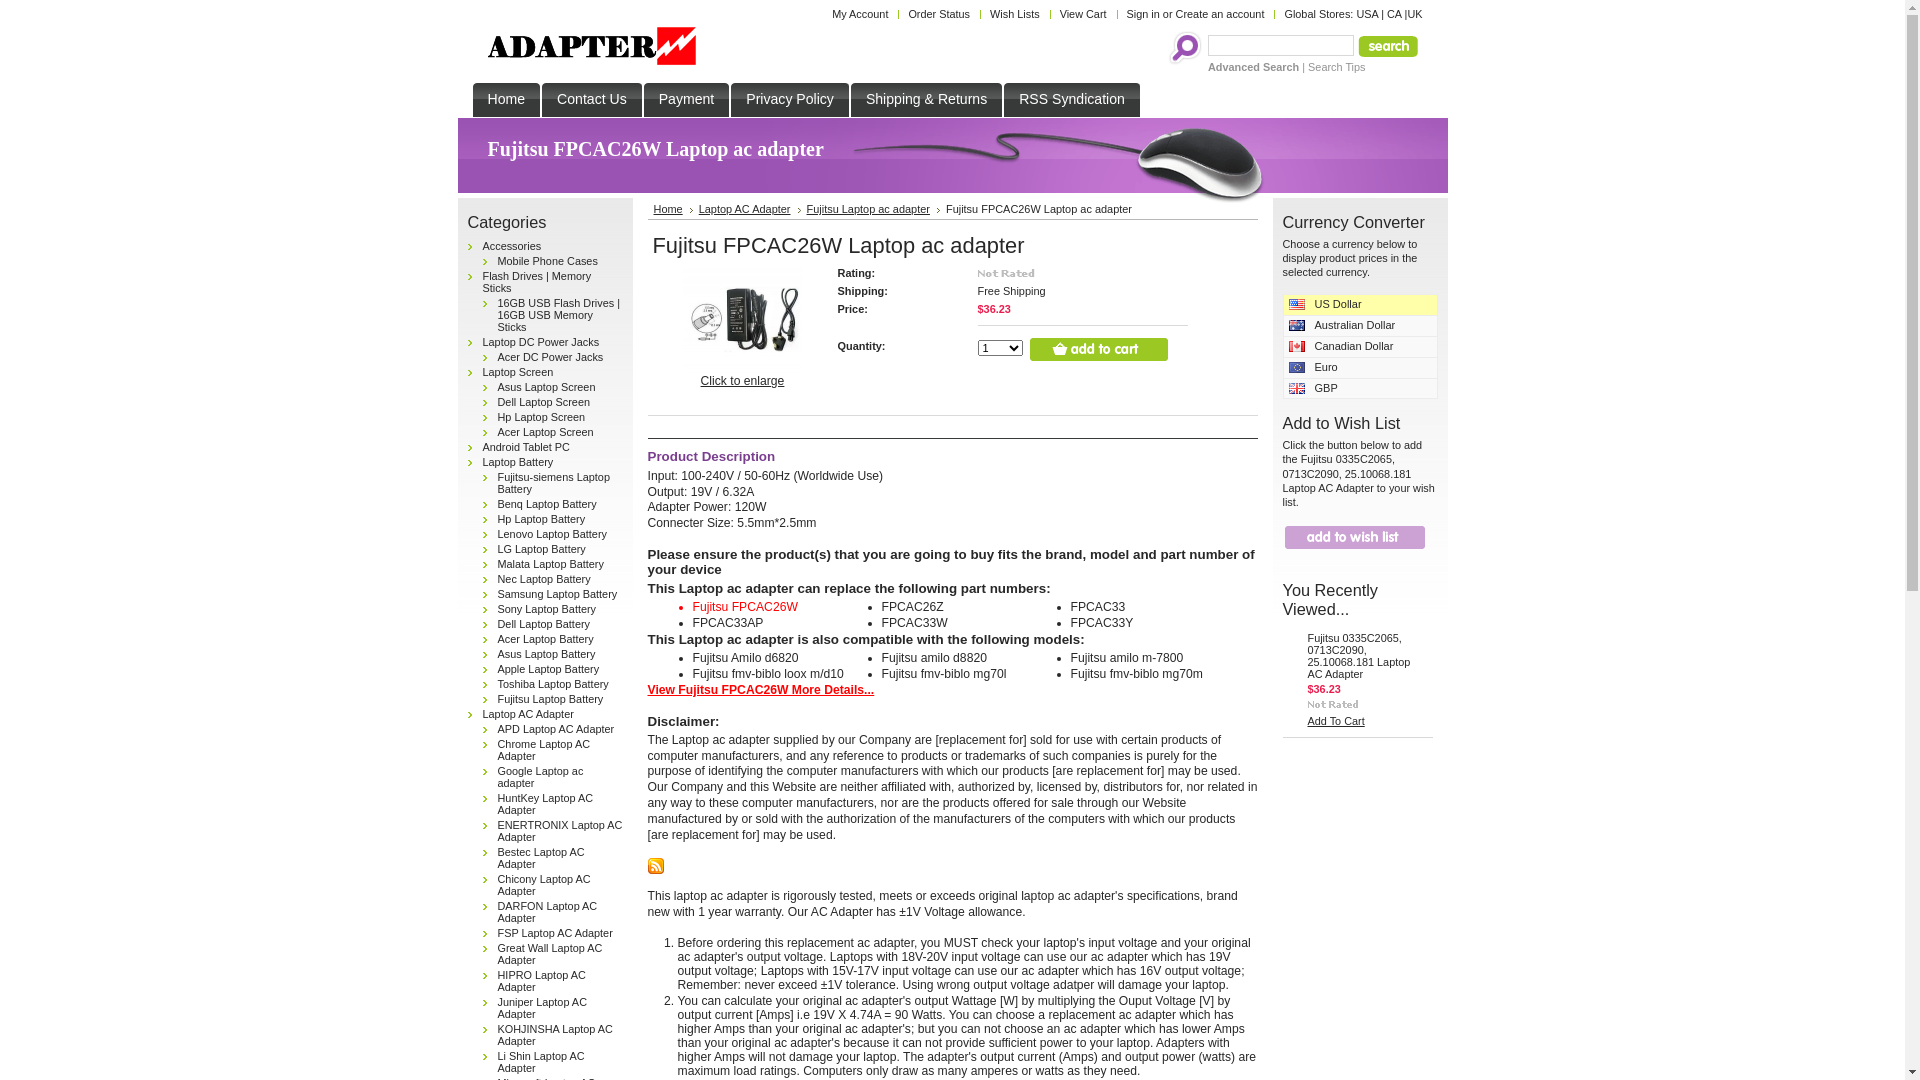 This screenshot has height=1080, width=1920. I want to click on Chrome Laptop AC Adapter, so click(544, 750).